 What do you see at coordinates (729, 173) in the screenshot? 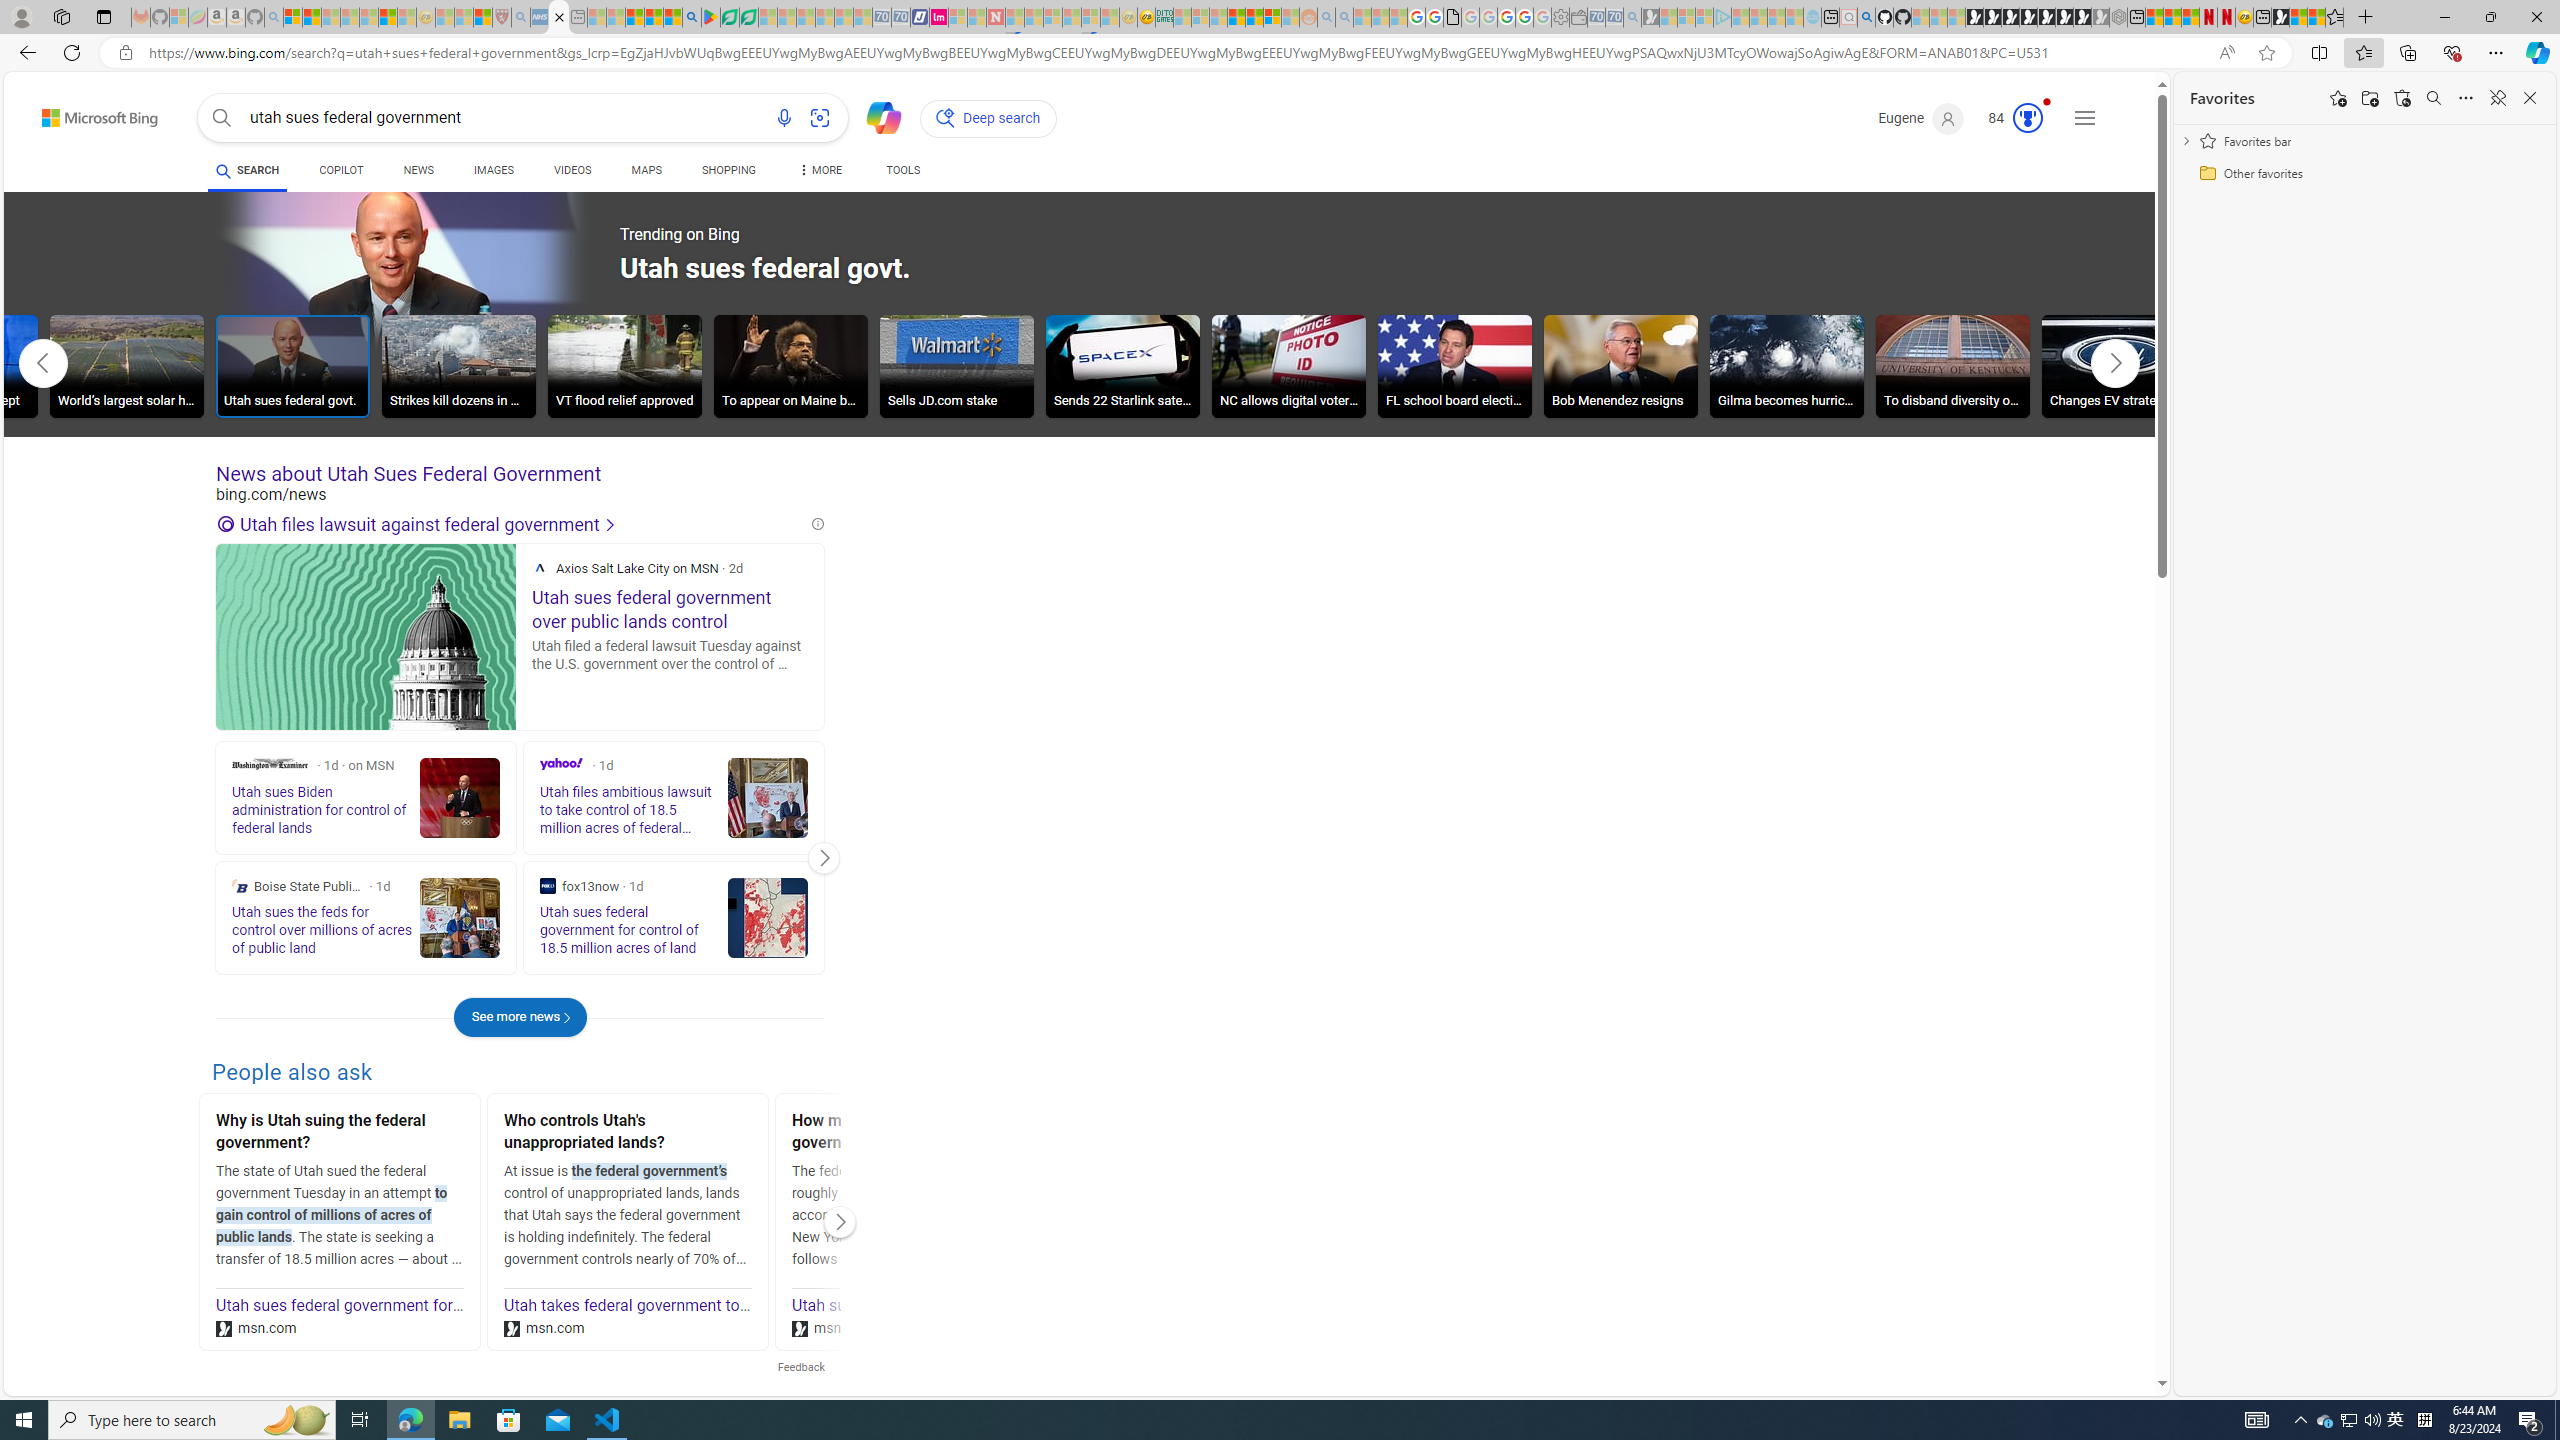
I see `SHOPPING` at bounding box center [729, 173].